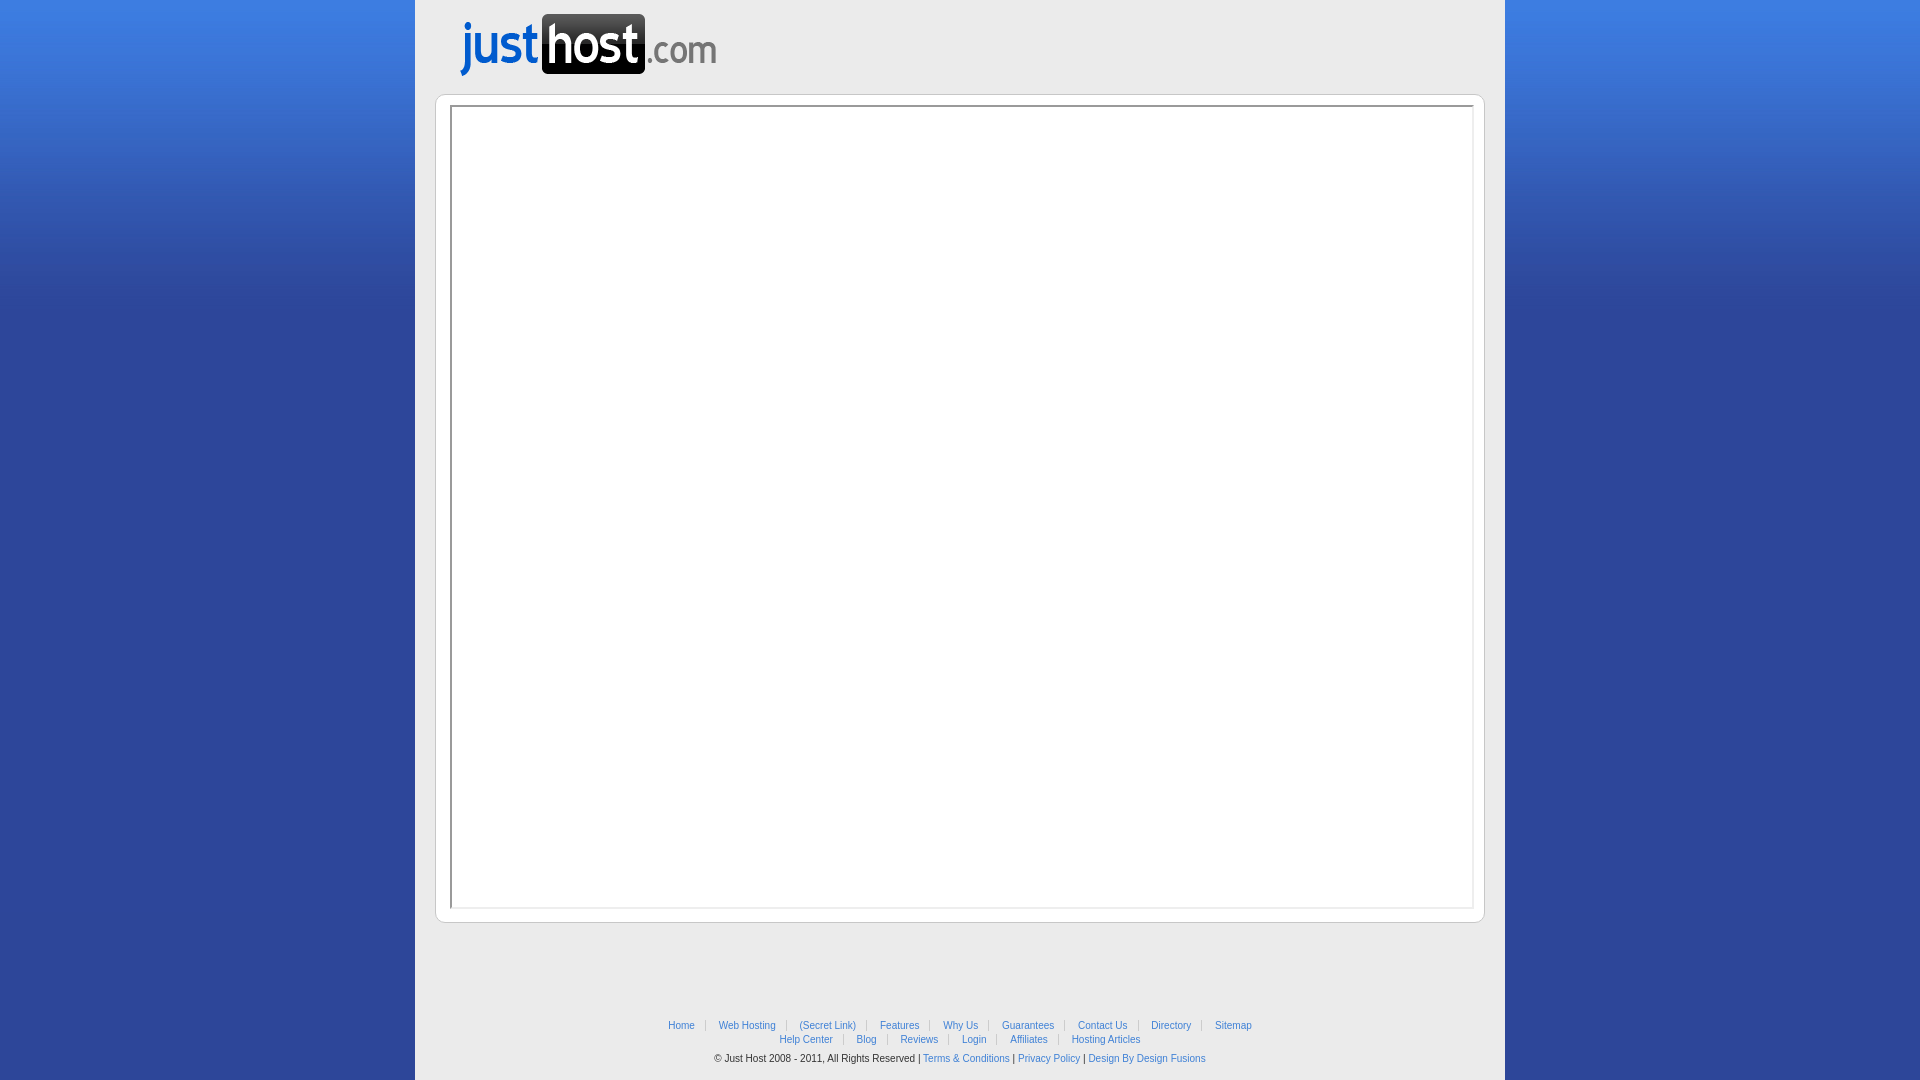  I want to click on Directory, so click(1171, 1026).